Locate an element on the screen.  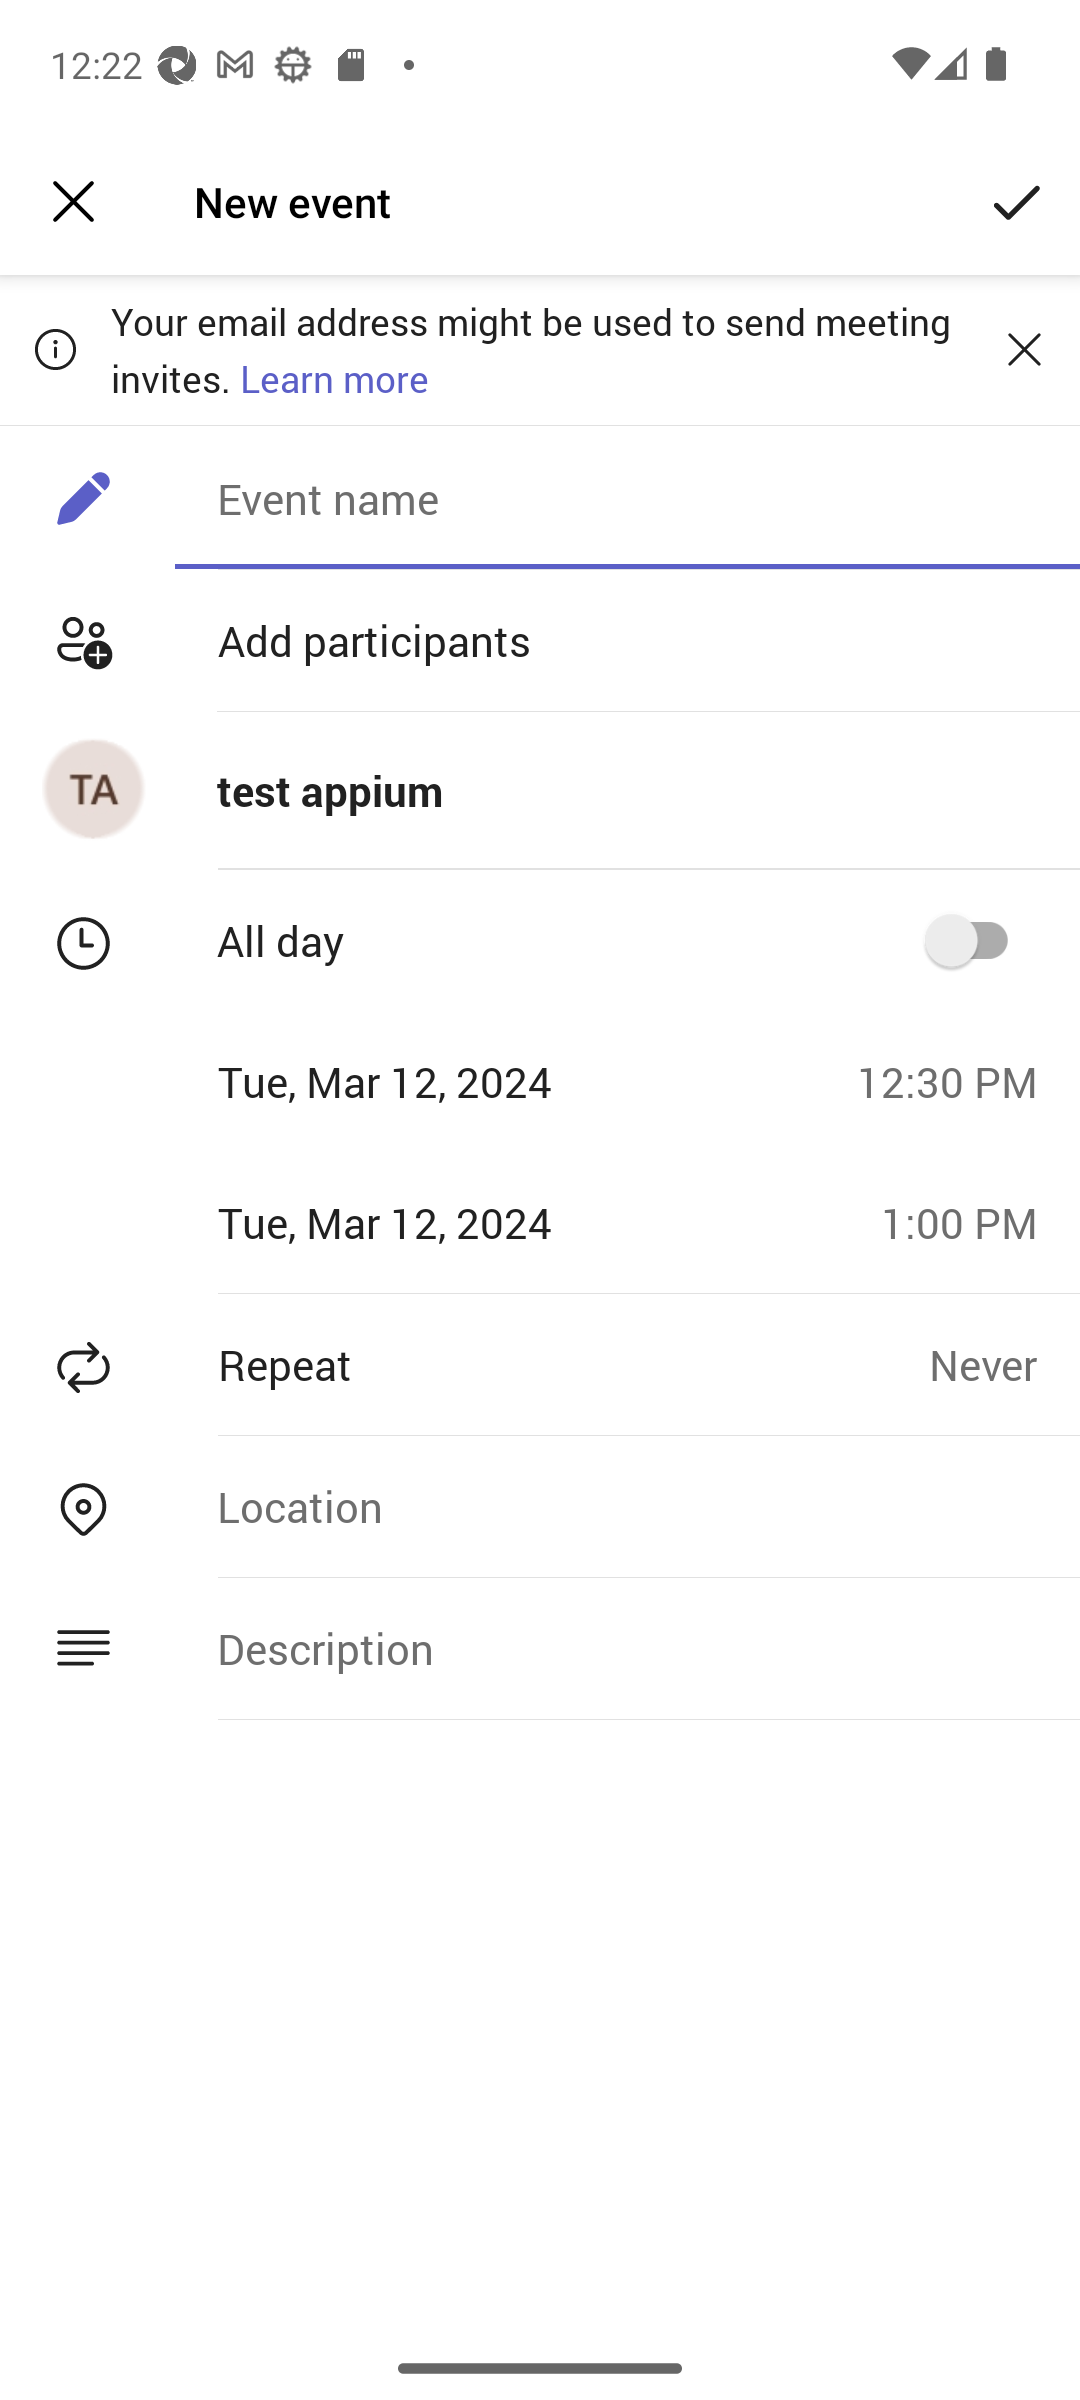
Send invite is located at coordinates (1017, 202).